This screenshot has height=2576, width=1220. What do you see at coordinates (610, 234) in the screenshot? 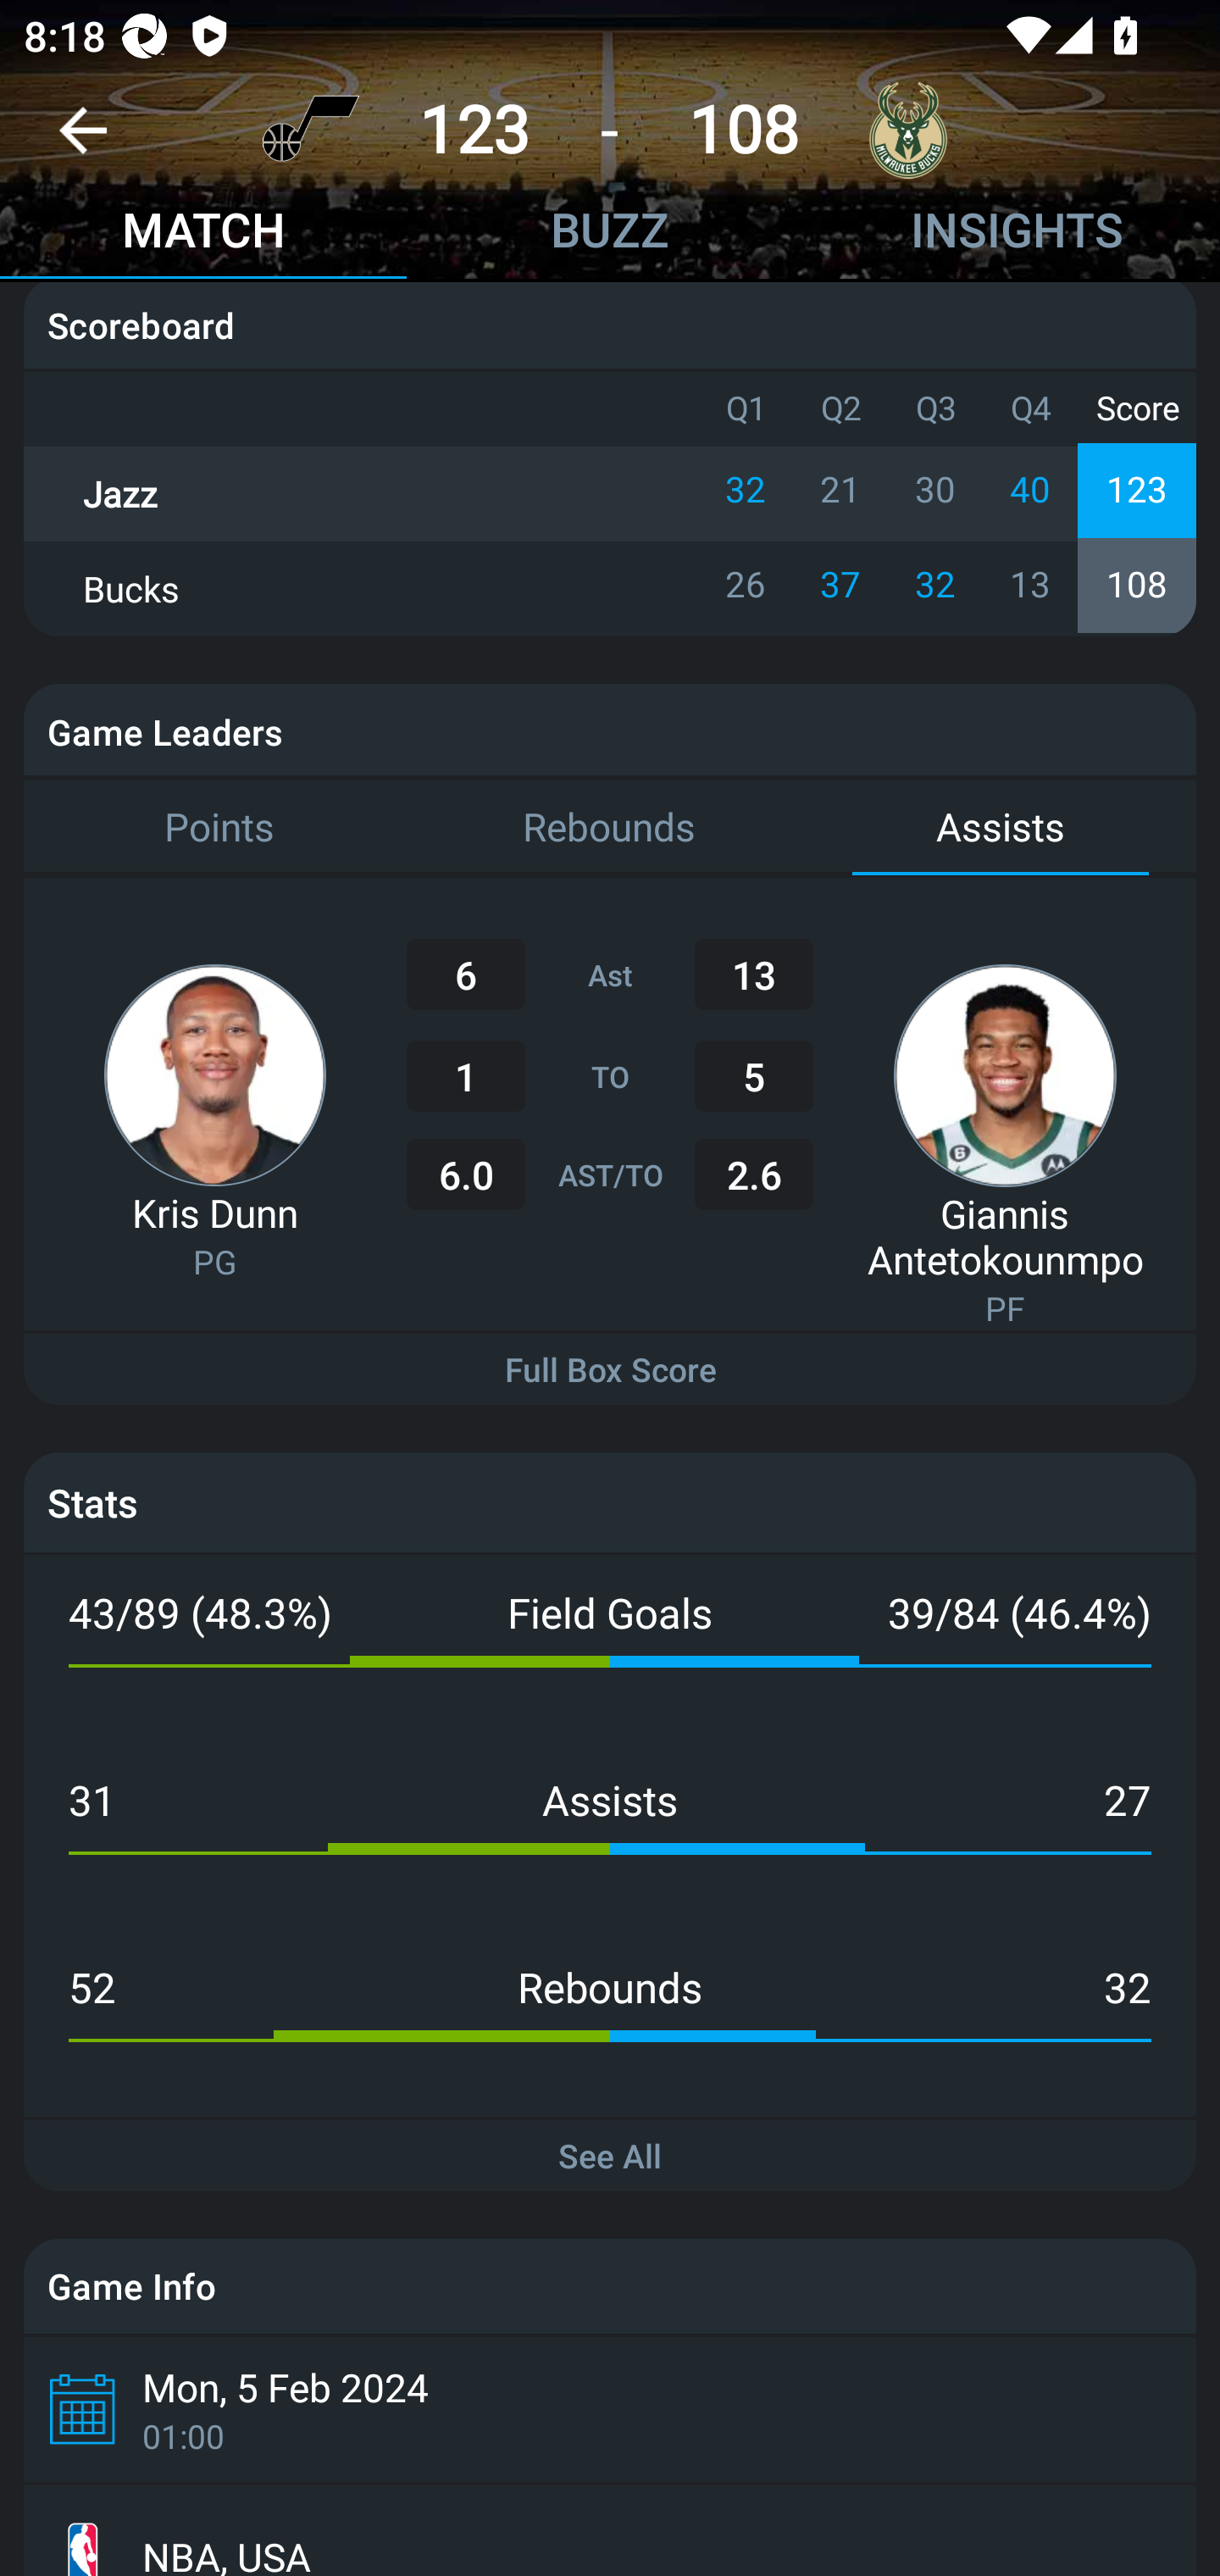
I see `BUZZ` at bounding box center [610, 234].